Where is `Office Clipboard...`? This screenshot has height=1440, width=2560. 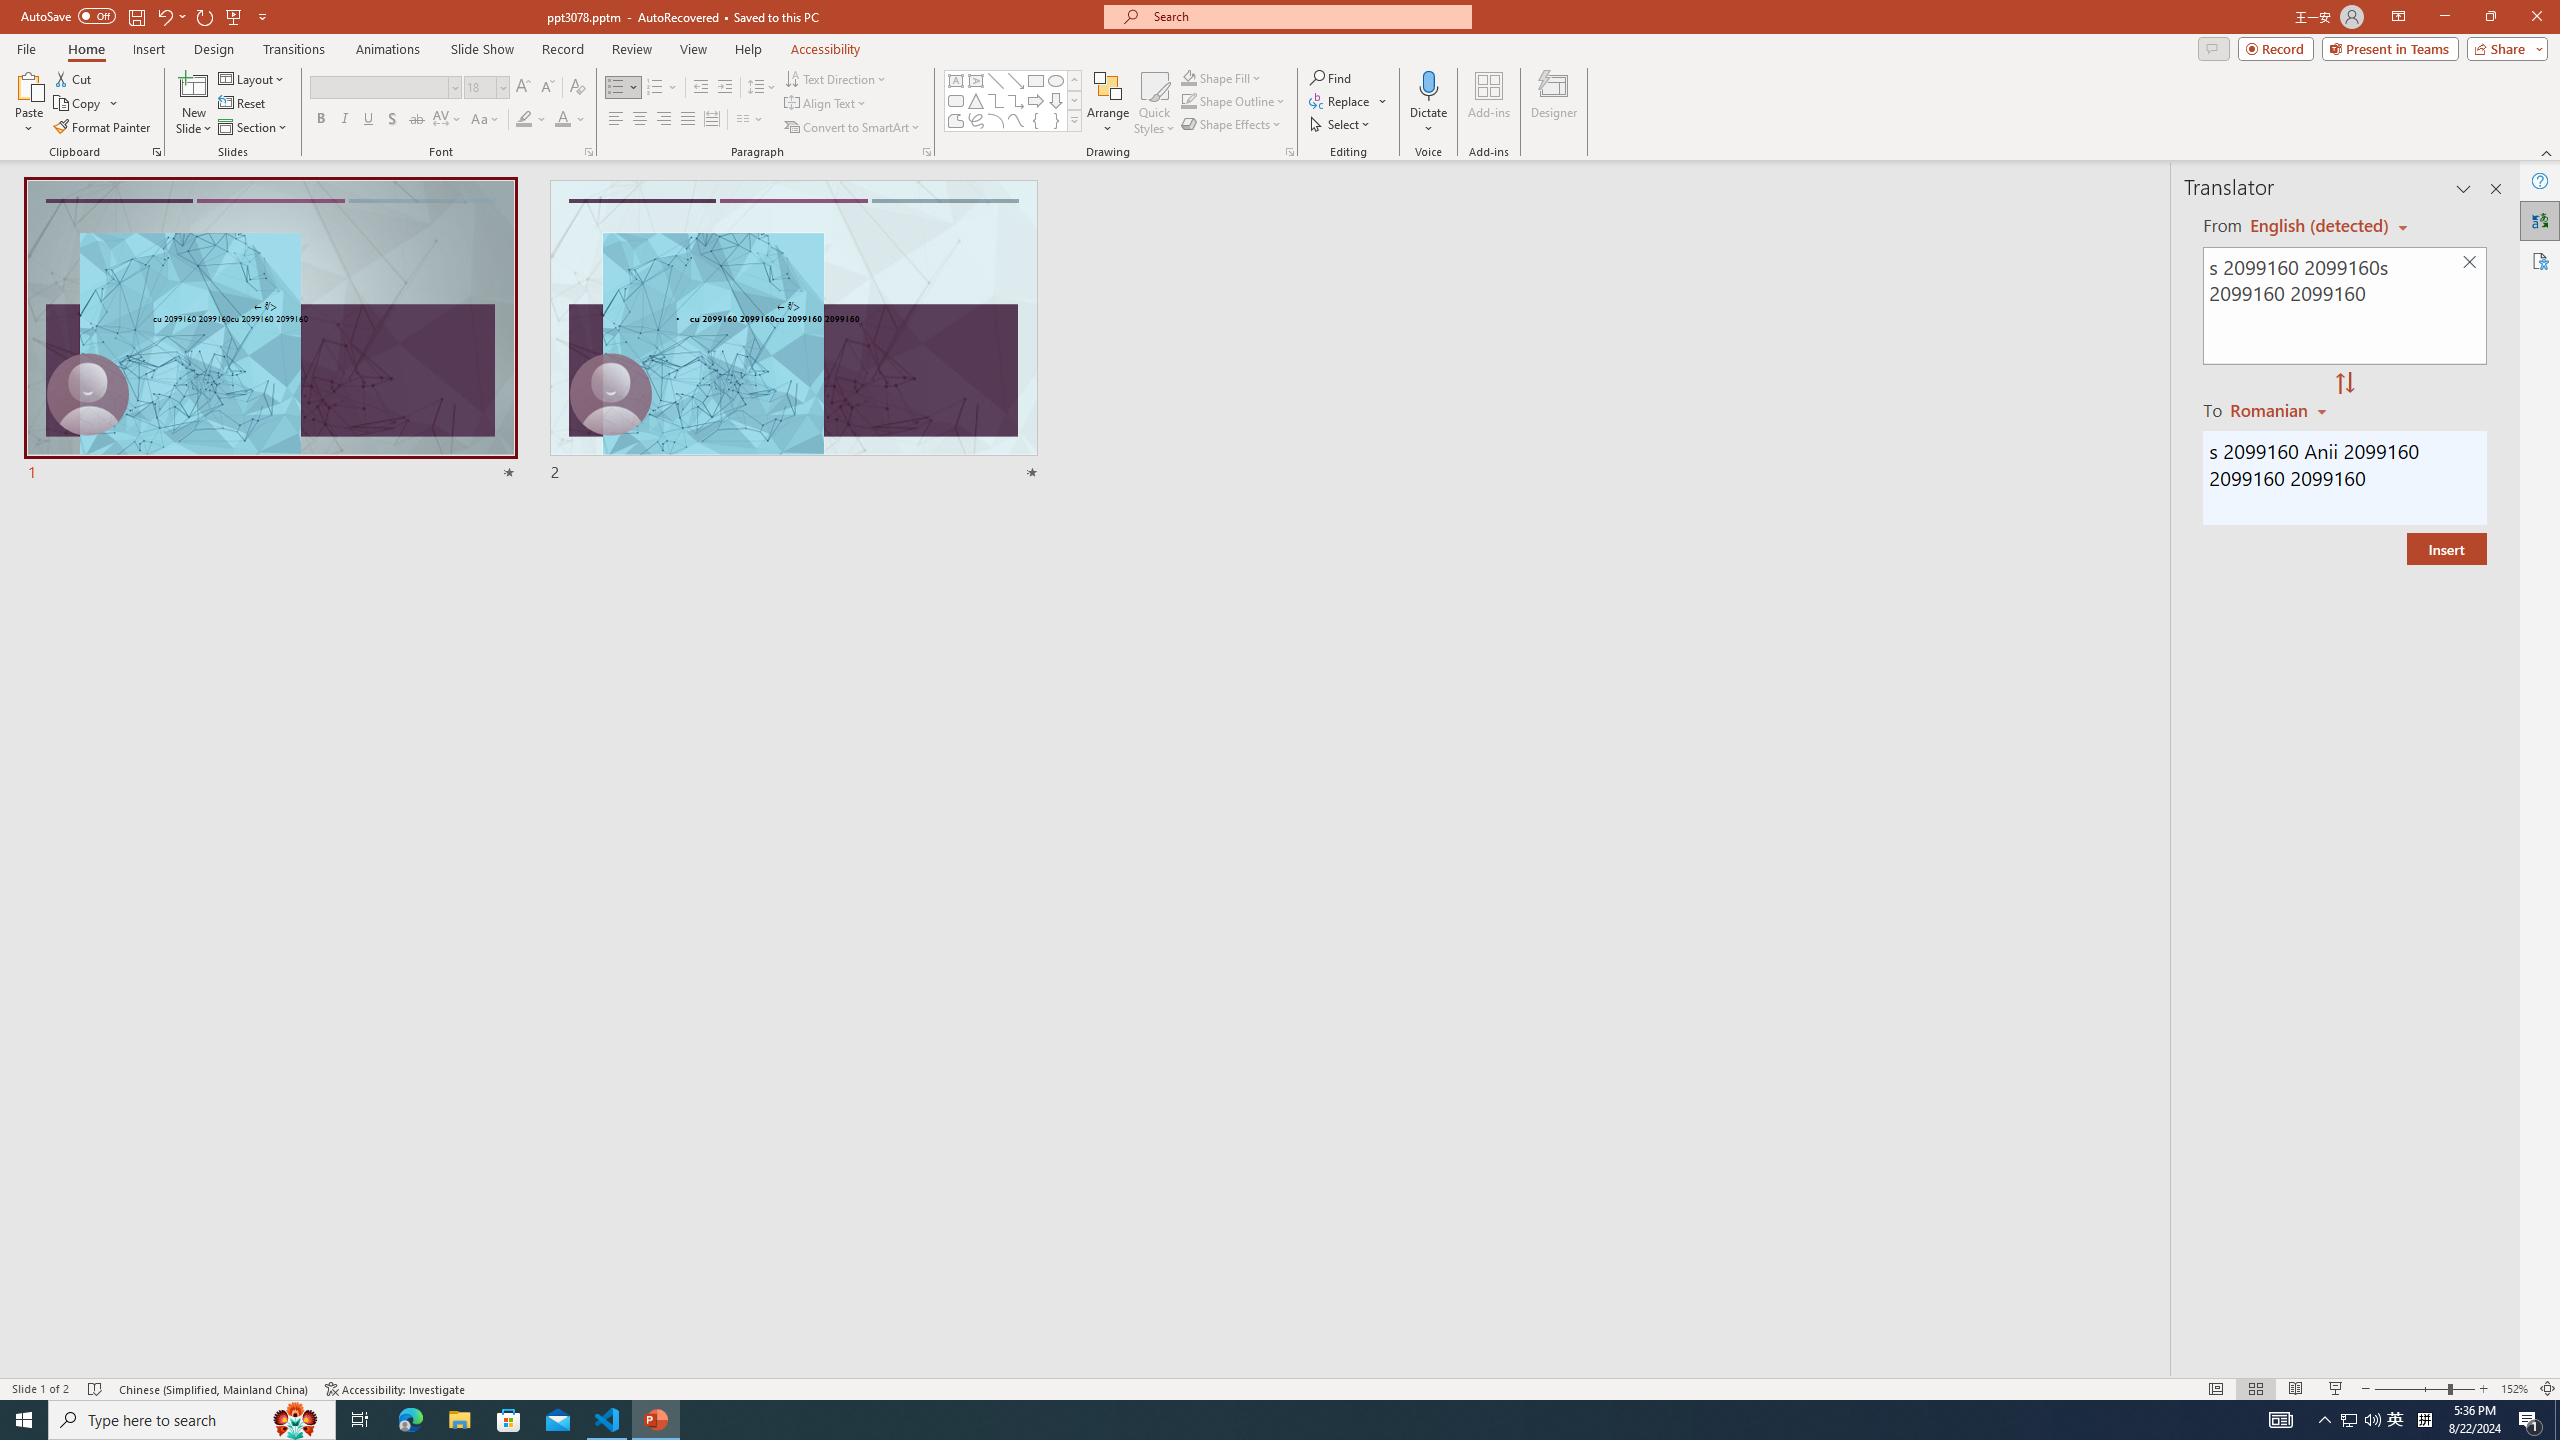 Office Clipboard... is located at coordinates (156, 152).